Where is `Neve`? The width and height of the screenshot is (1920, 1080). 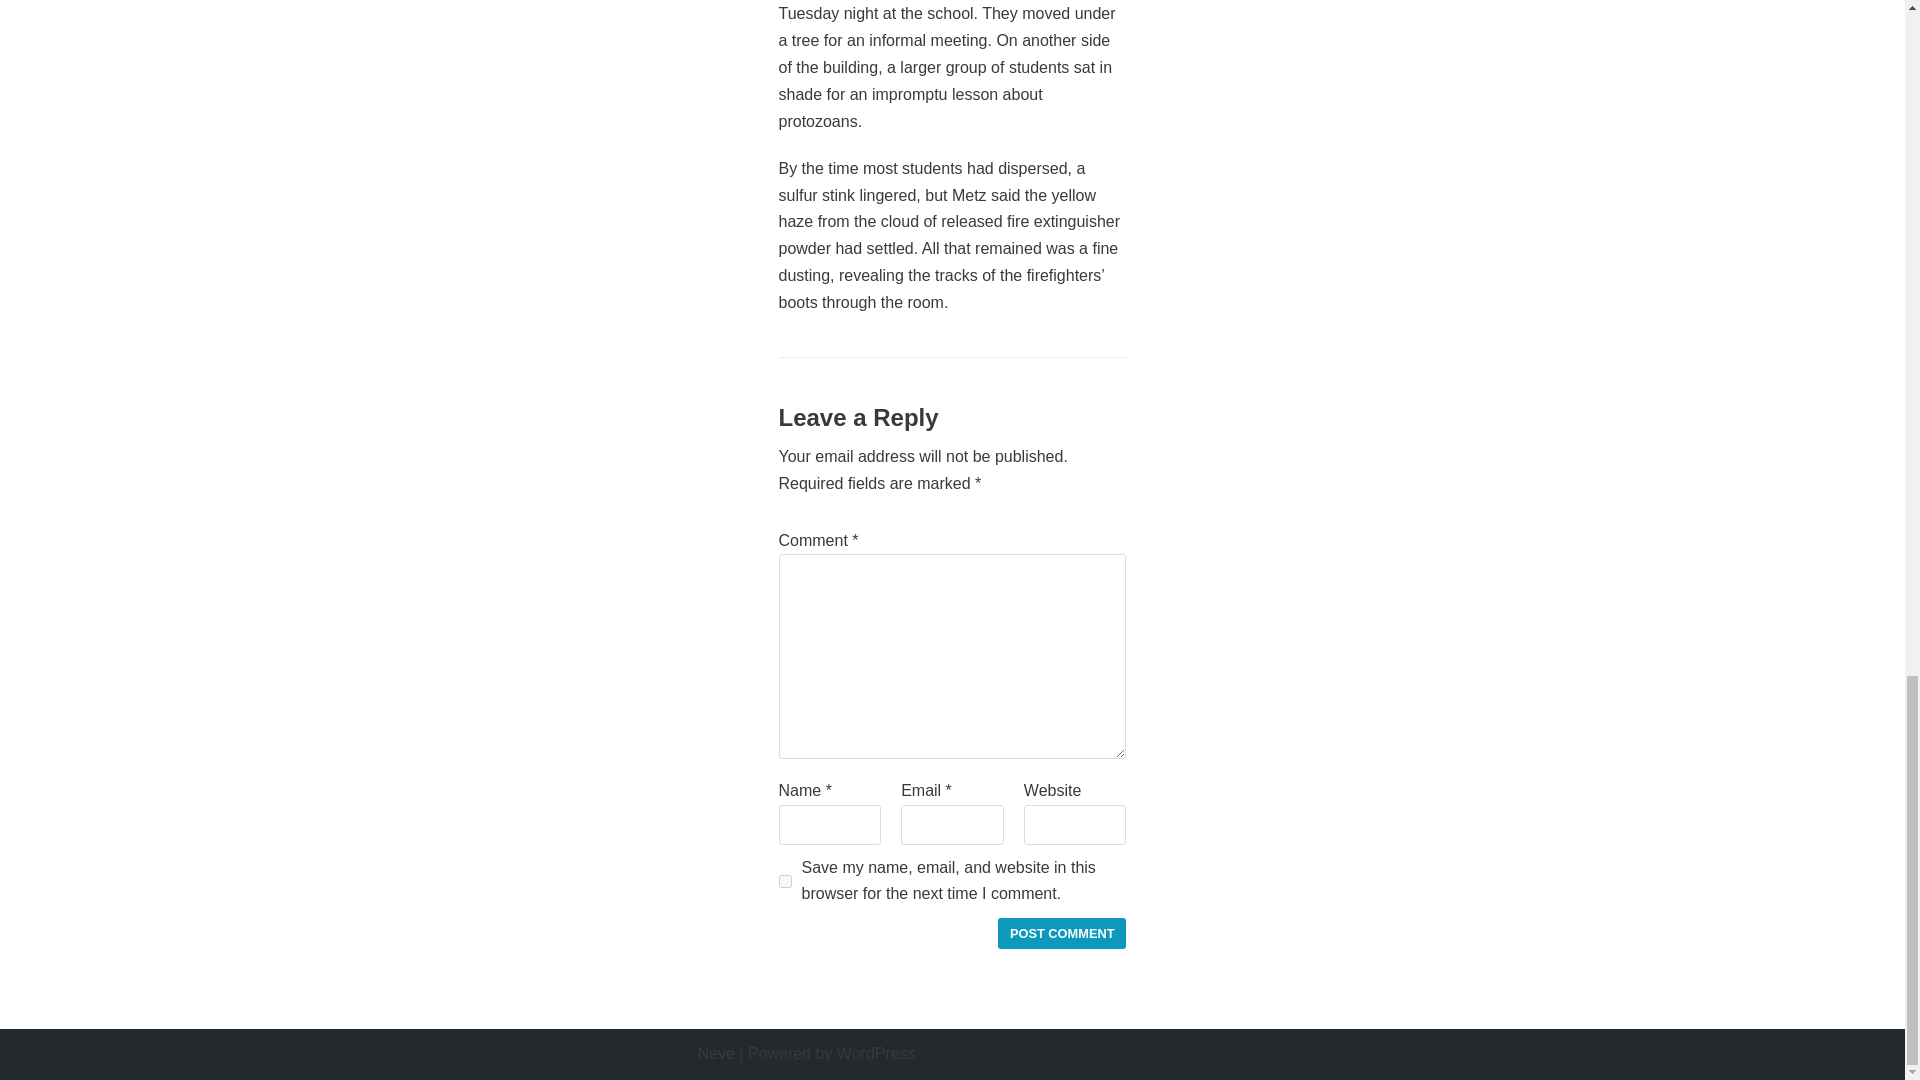
Neve is located at coordinates (716, 1053).